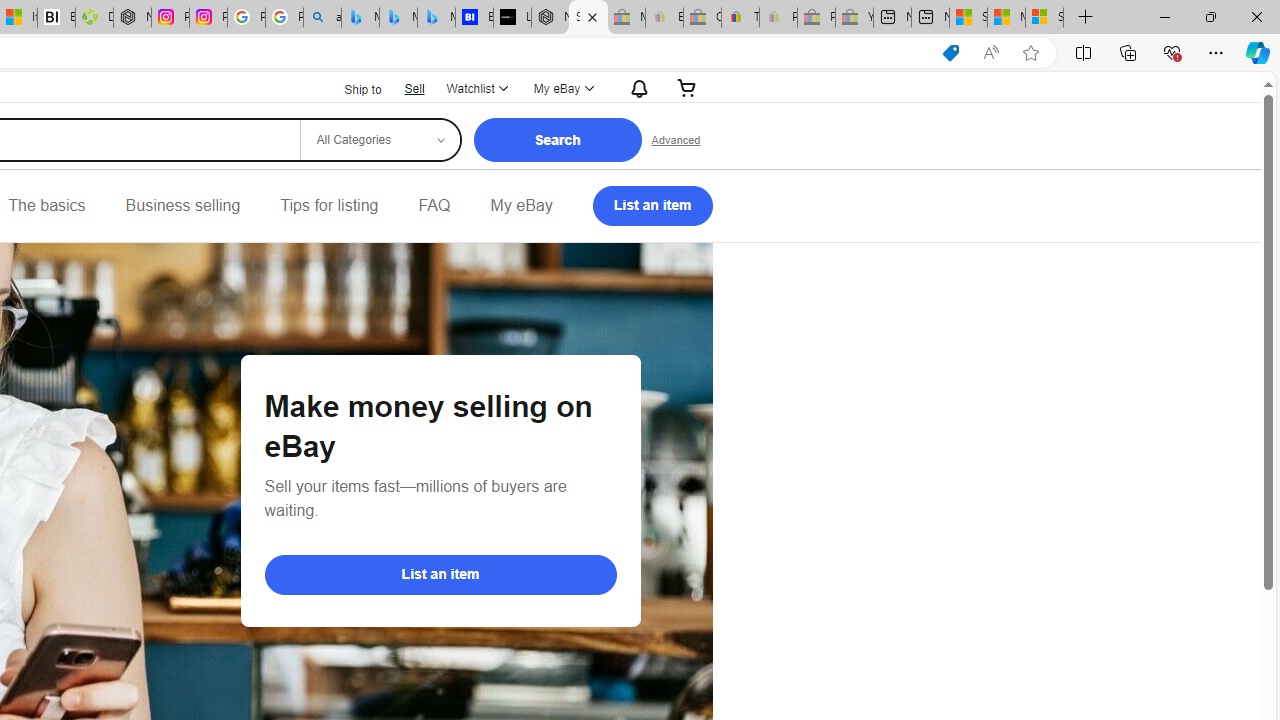 Image resolution: width=1280 pixels, height=720 pixels. I want to click on Ship to, so click(350, 90).